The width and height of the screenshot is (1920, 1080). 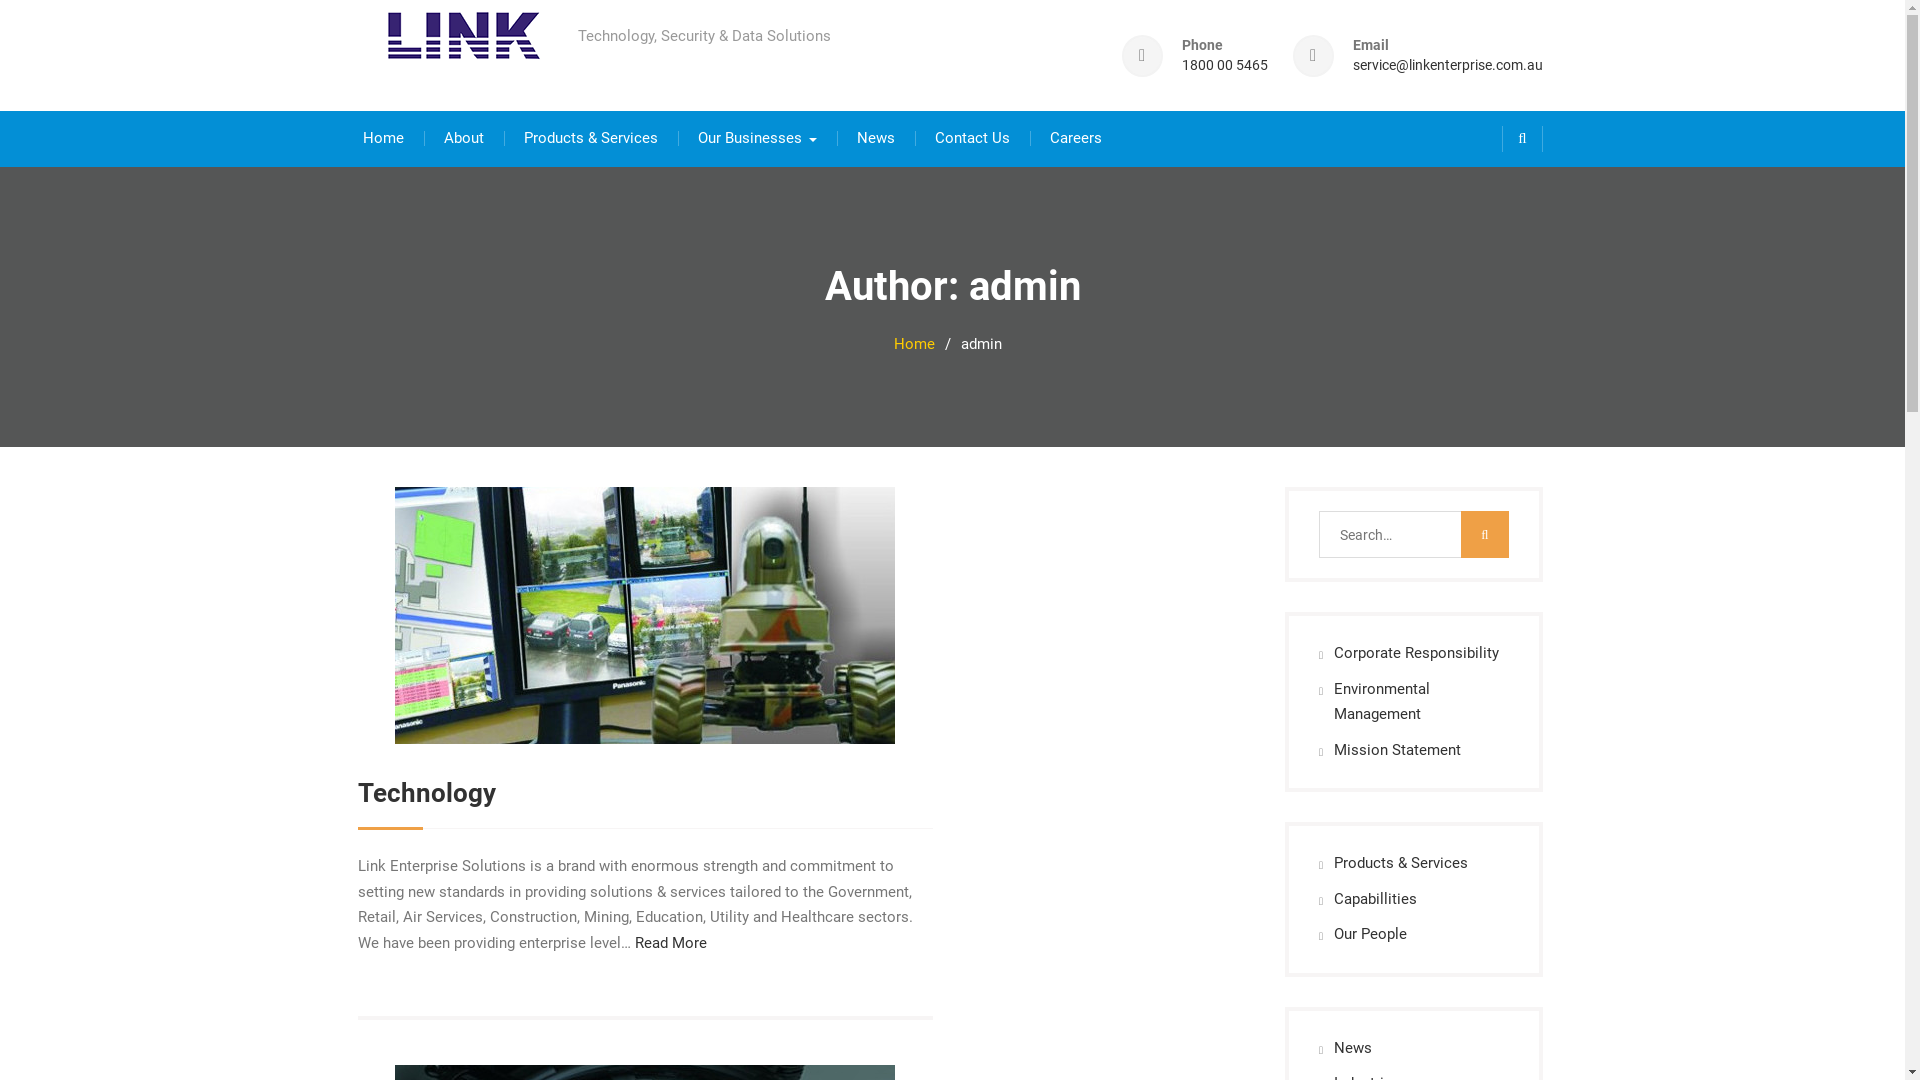 What do you see at coordinates (914, 344) in the screenshot?
I see `Home` at bounding box center [914, 344].